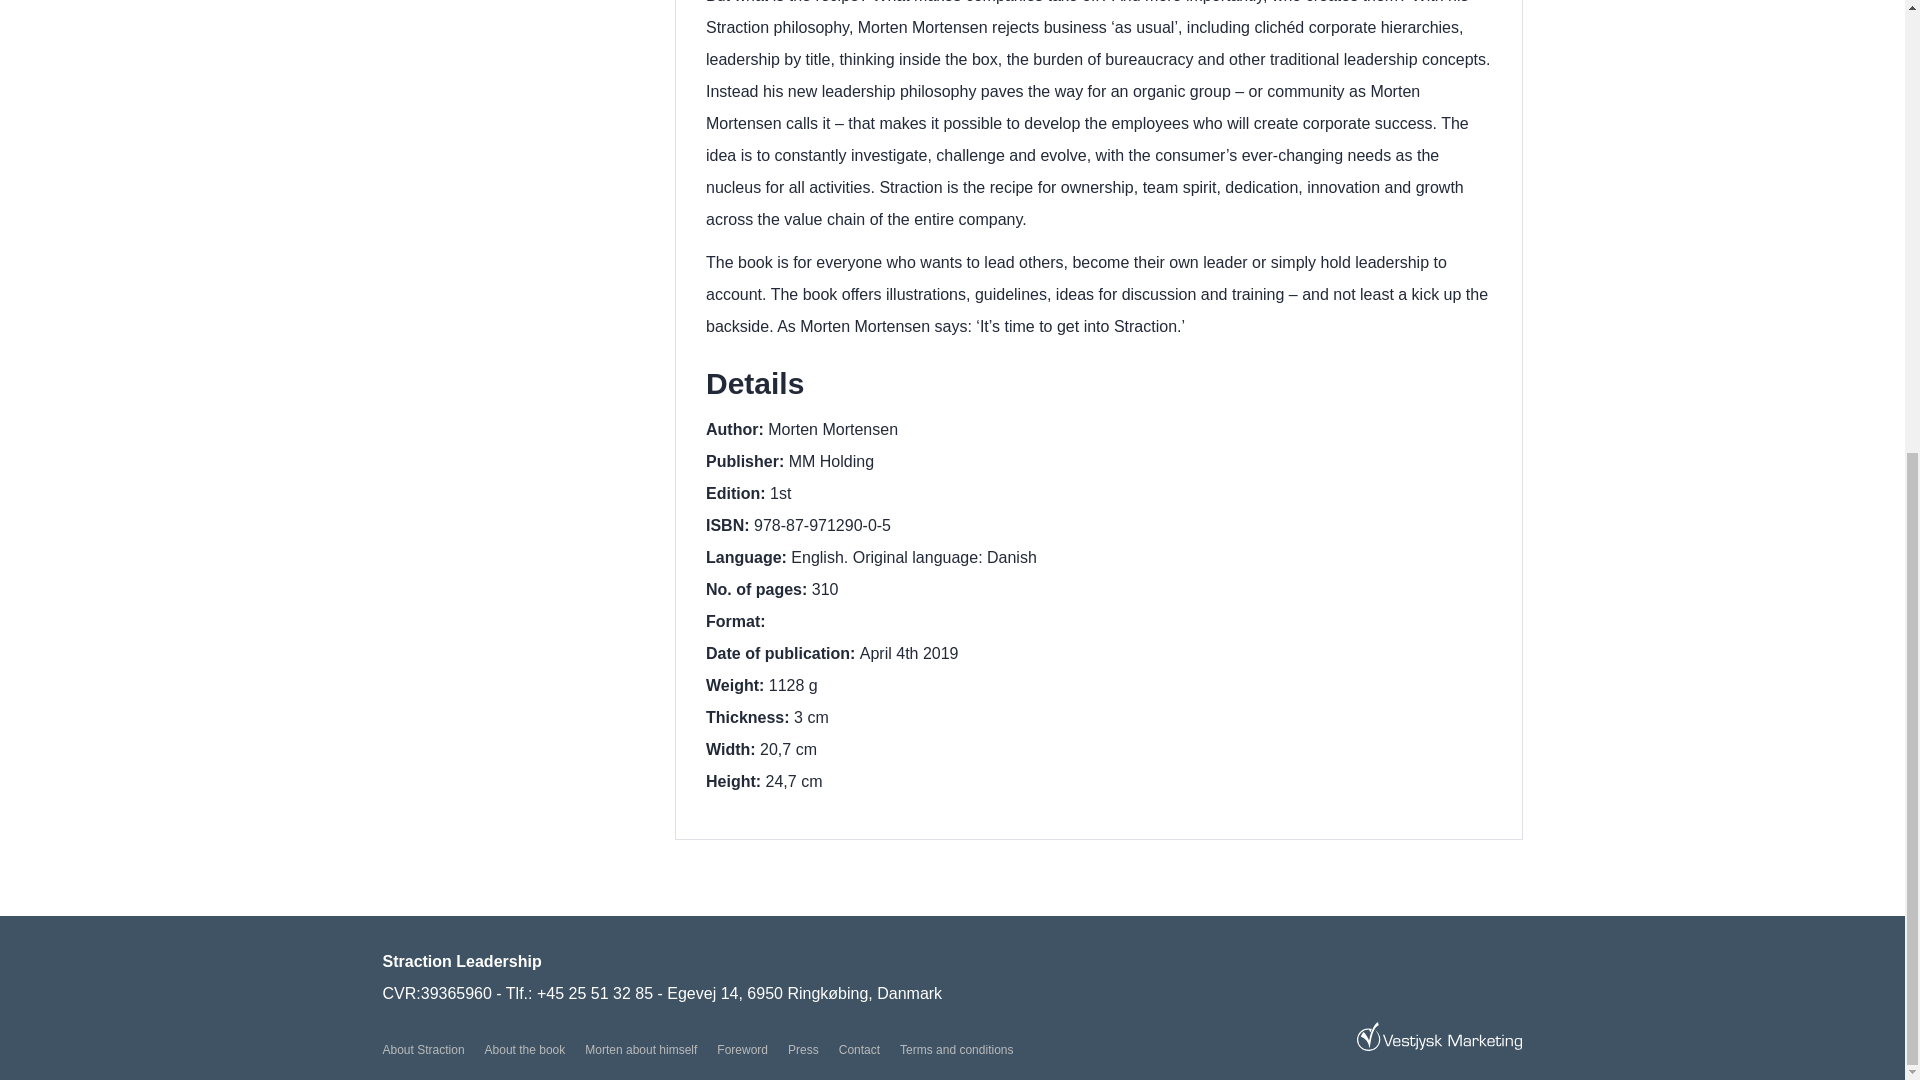  I want to click on Press, so click(803, 1050).